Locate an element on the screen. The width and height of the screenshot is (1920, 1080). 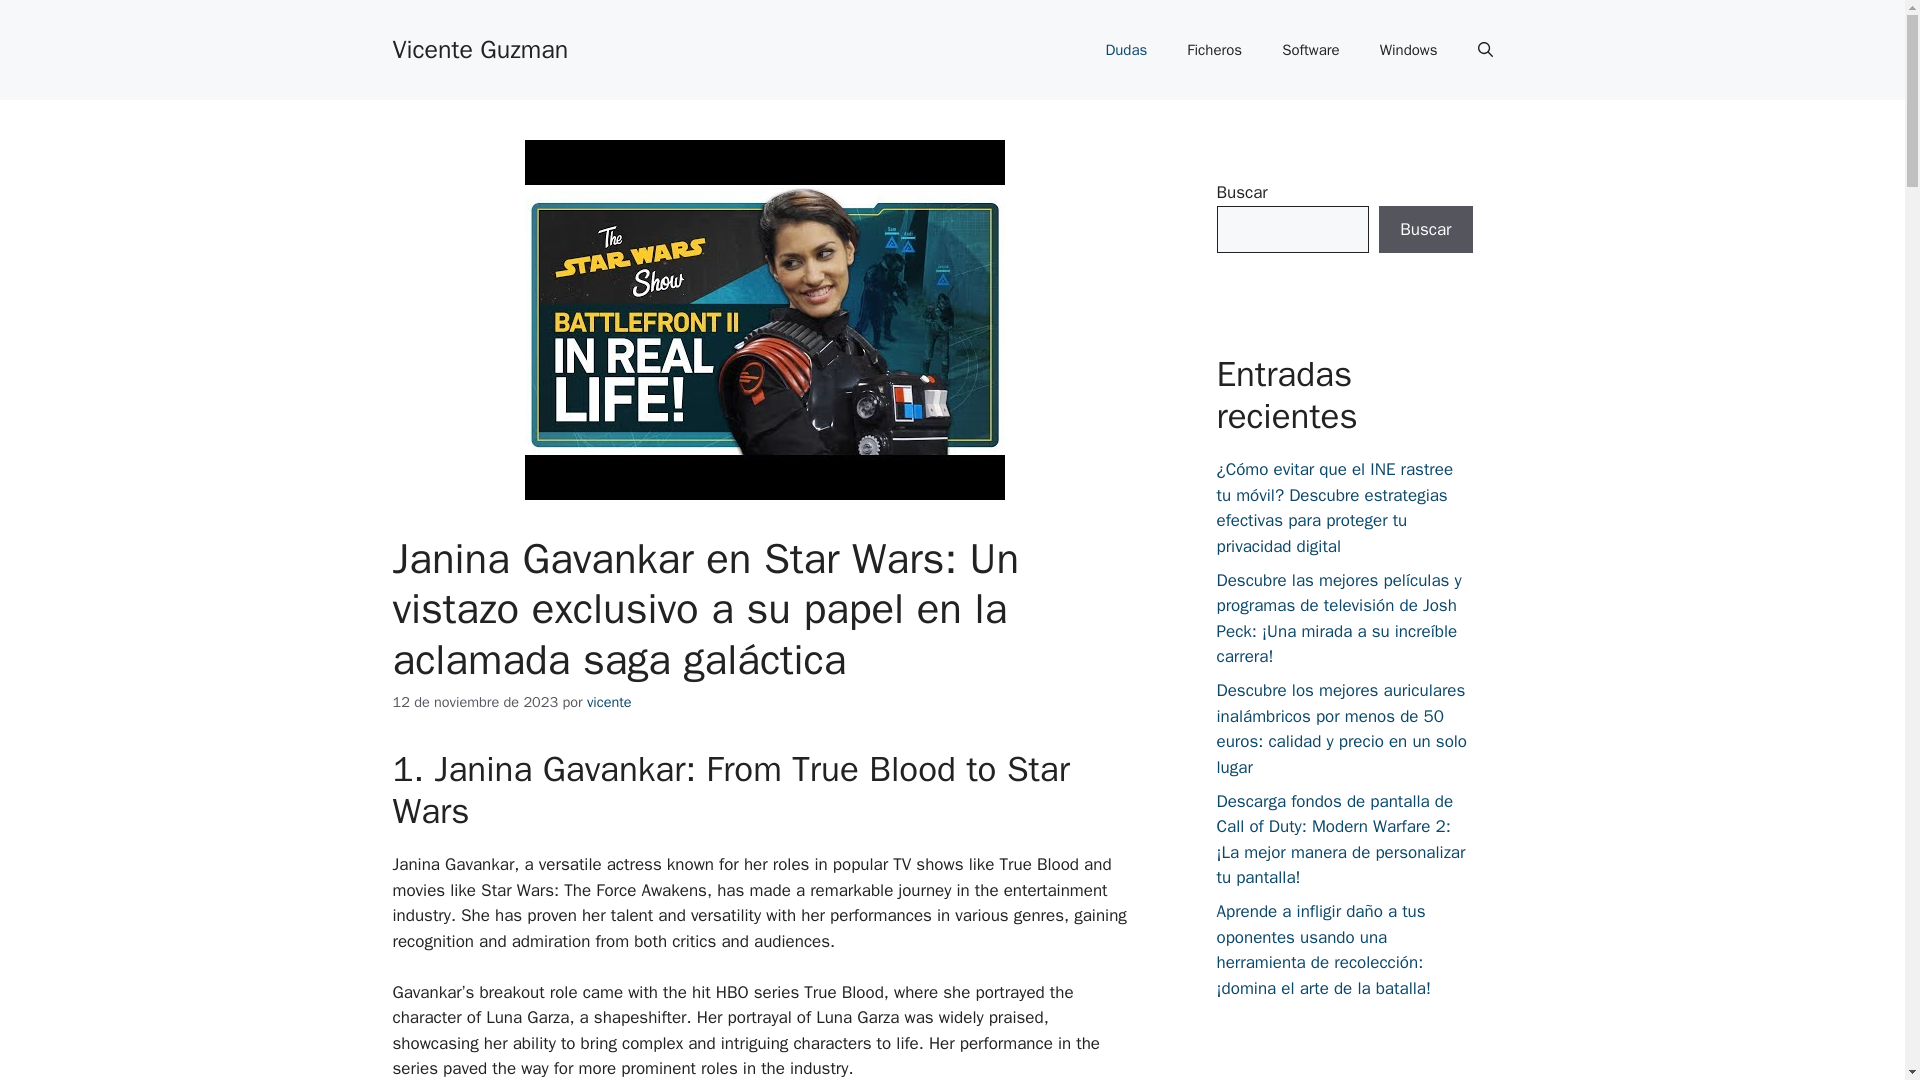
Dudas is located at coordinates (1126, 50).